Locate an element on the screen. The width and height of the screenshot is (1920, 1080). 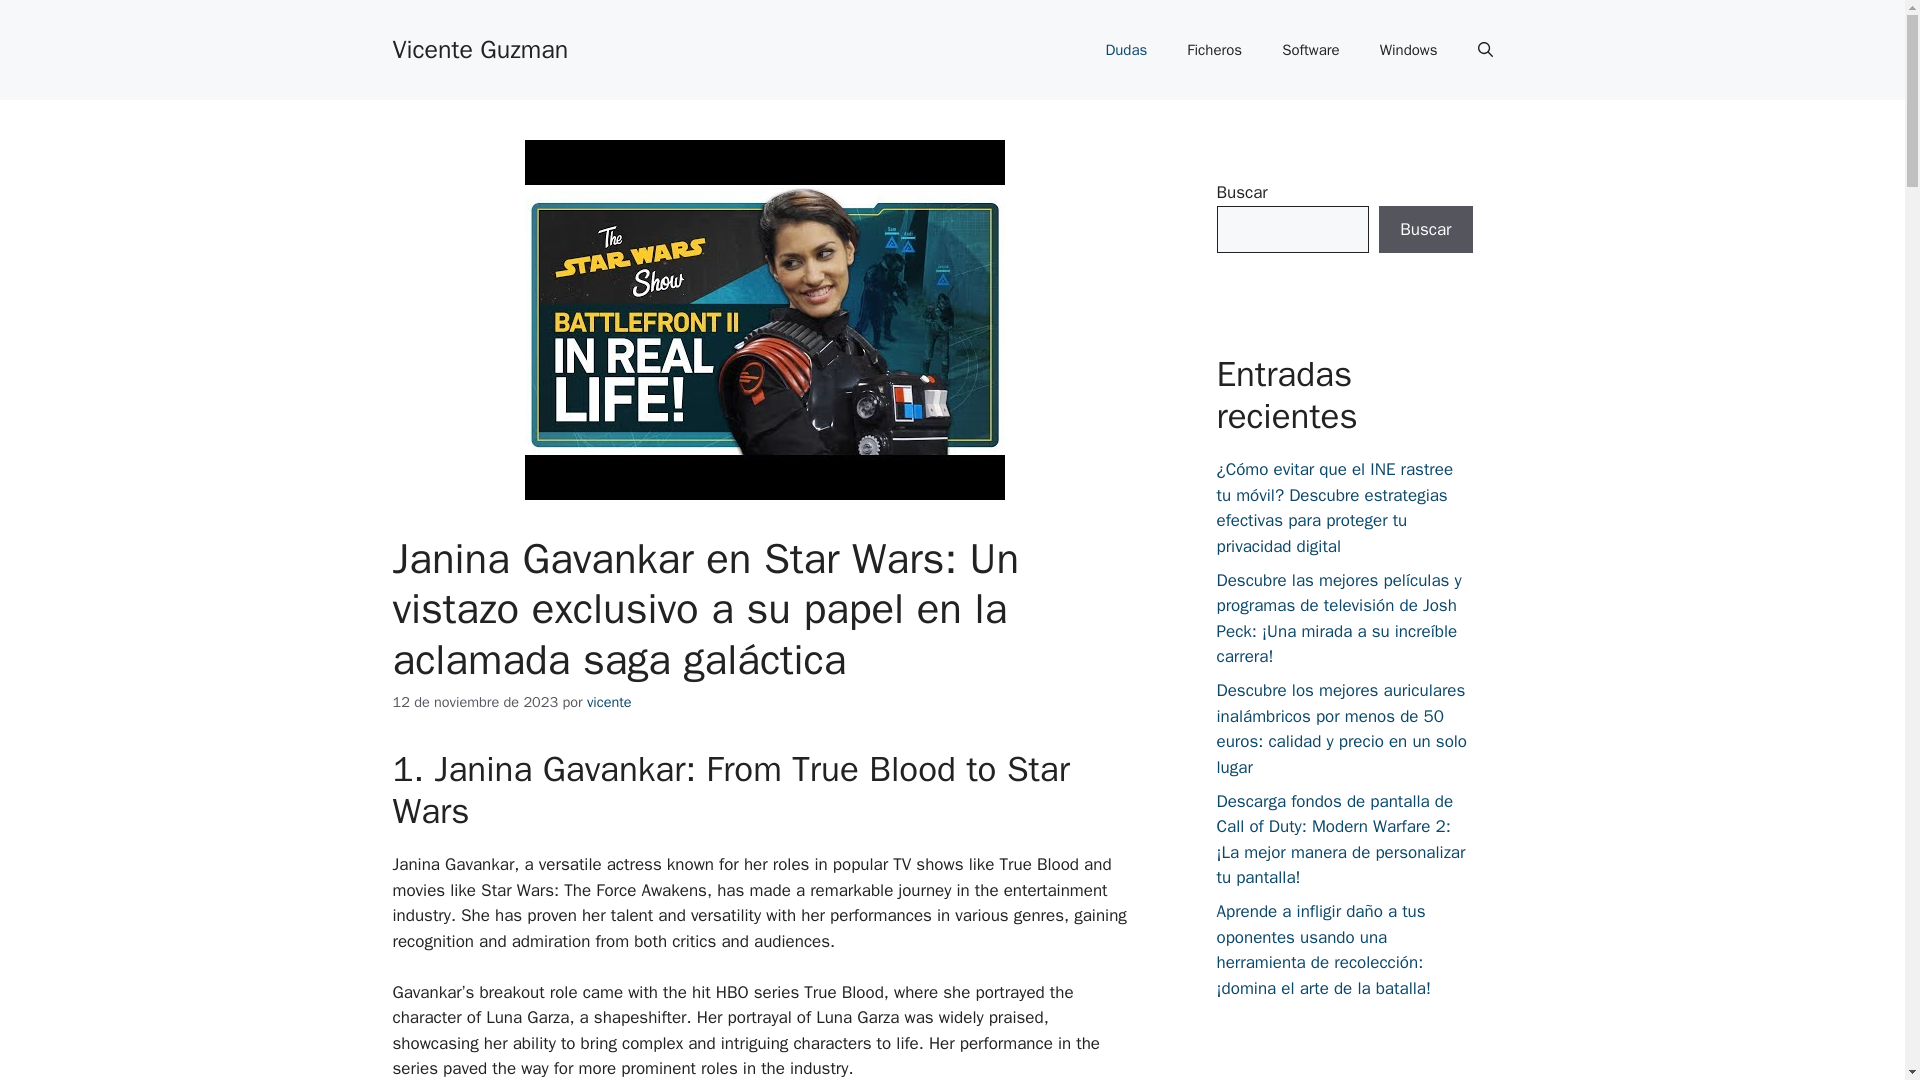
Dudas is located at coordinates (1126, 50).